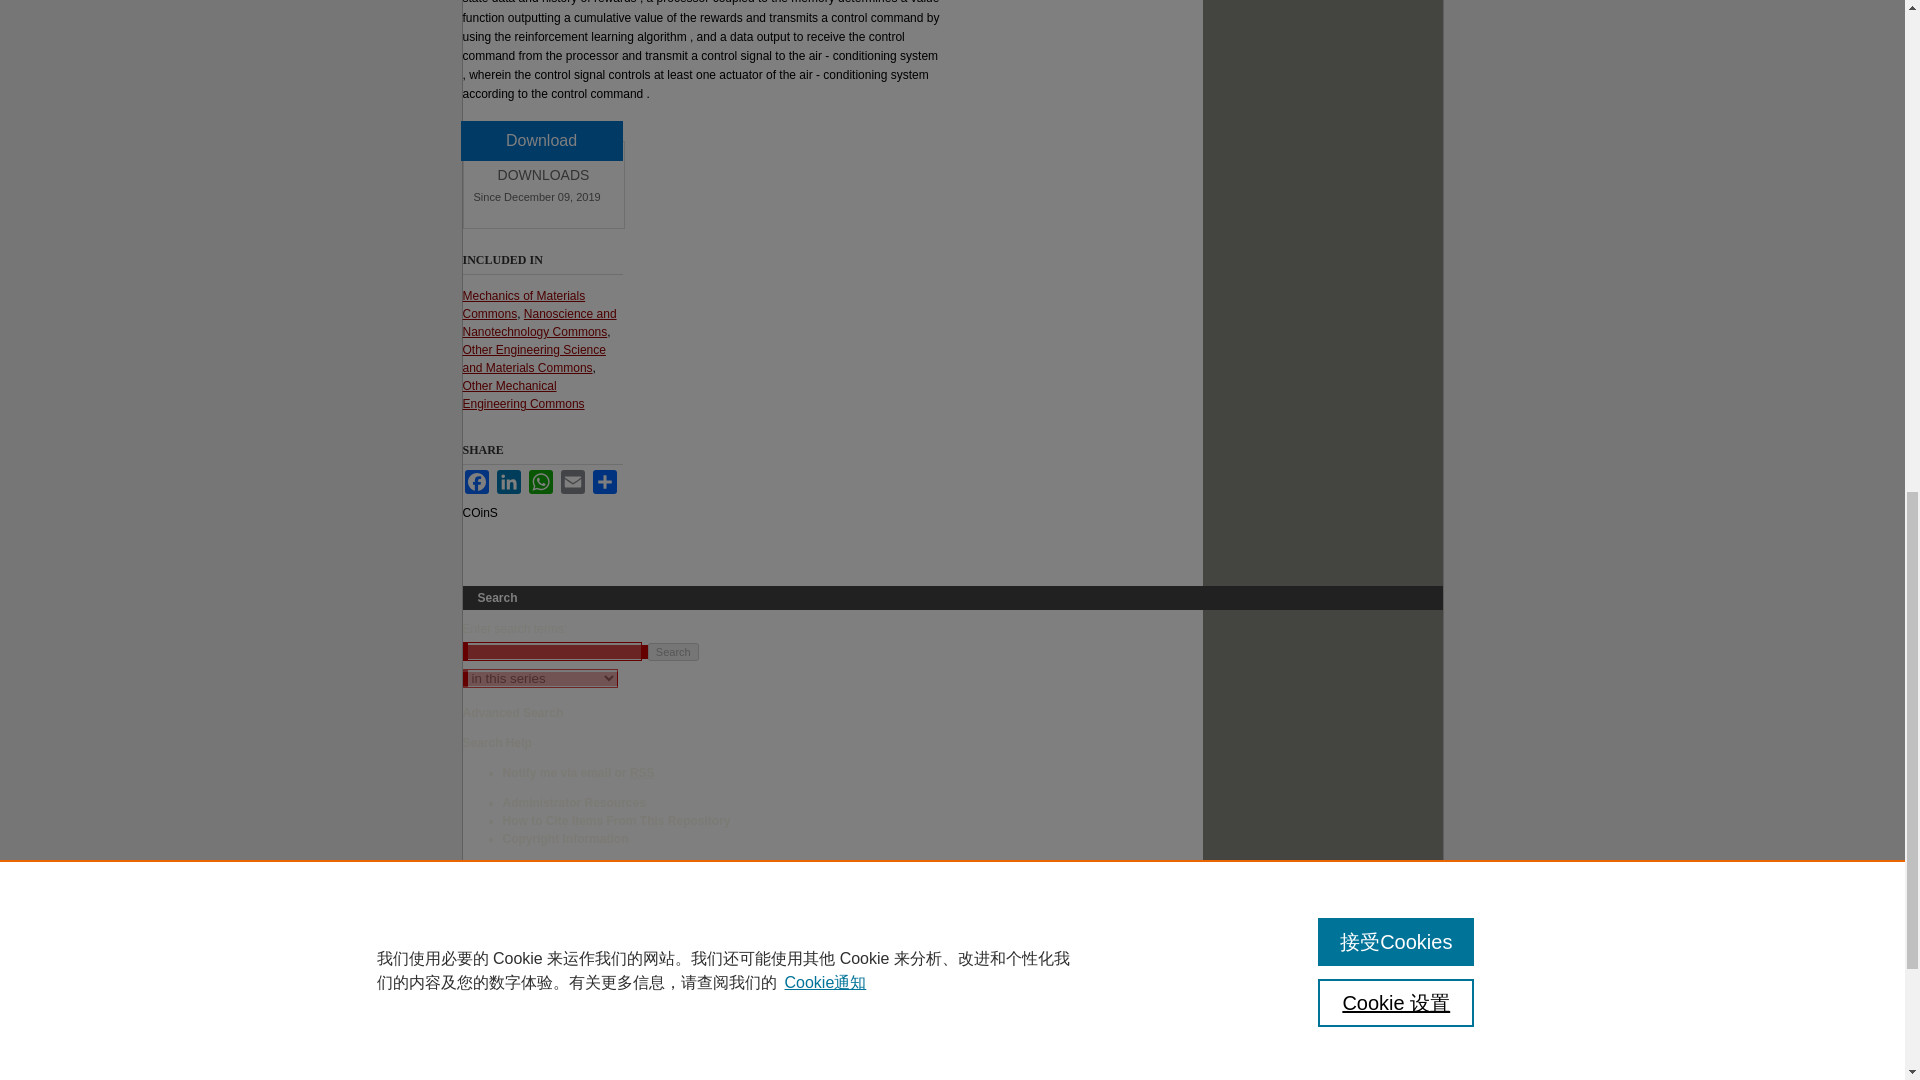 Image resolution: width=1920 pixels, height=1080 pixels. I want to click on LinkedIn, so click(508, 481).